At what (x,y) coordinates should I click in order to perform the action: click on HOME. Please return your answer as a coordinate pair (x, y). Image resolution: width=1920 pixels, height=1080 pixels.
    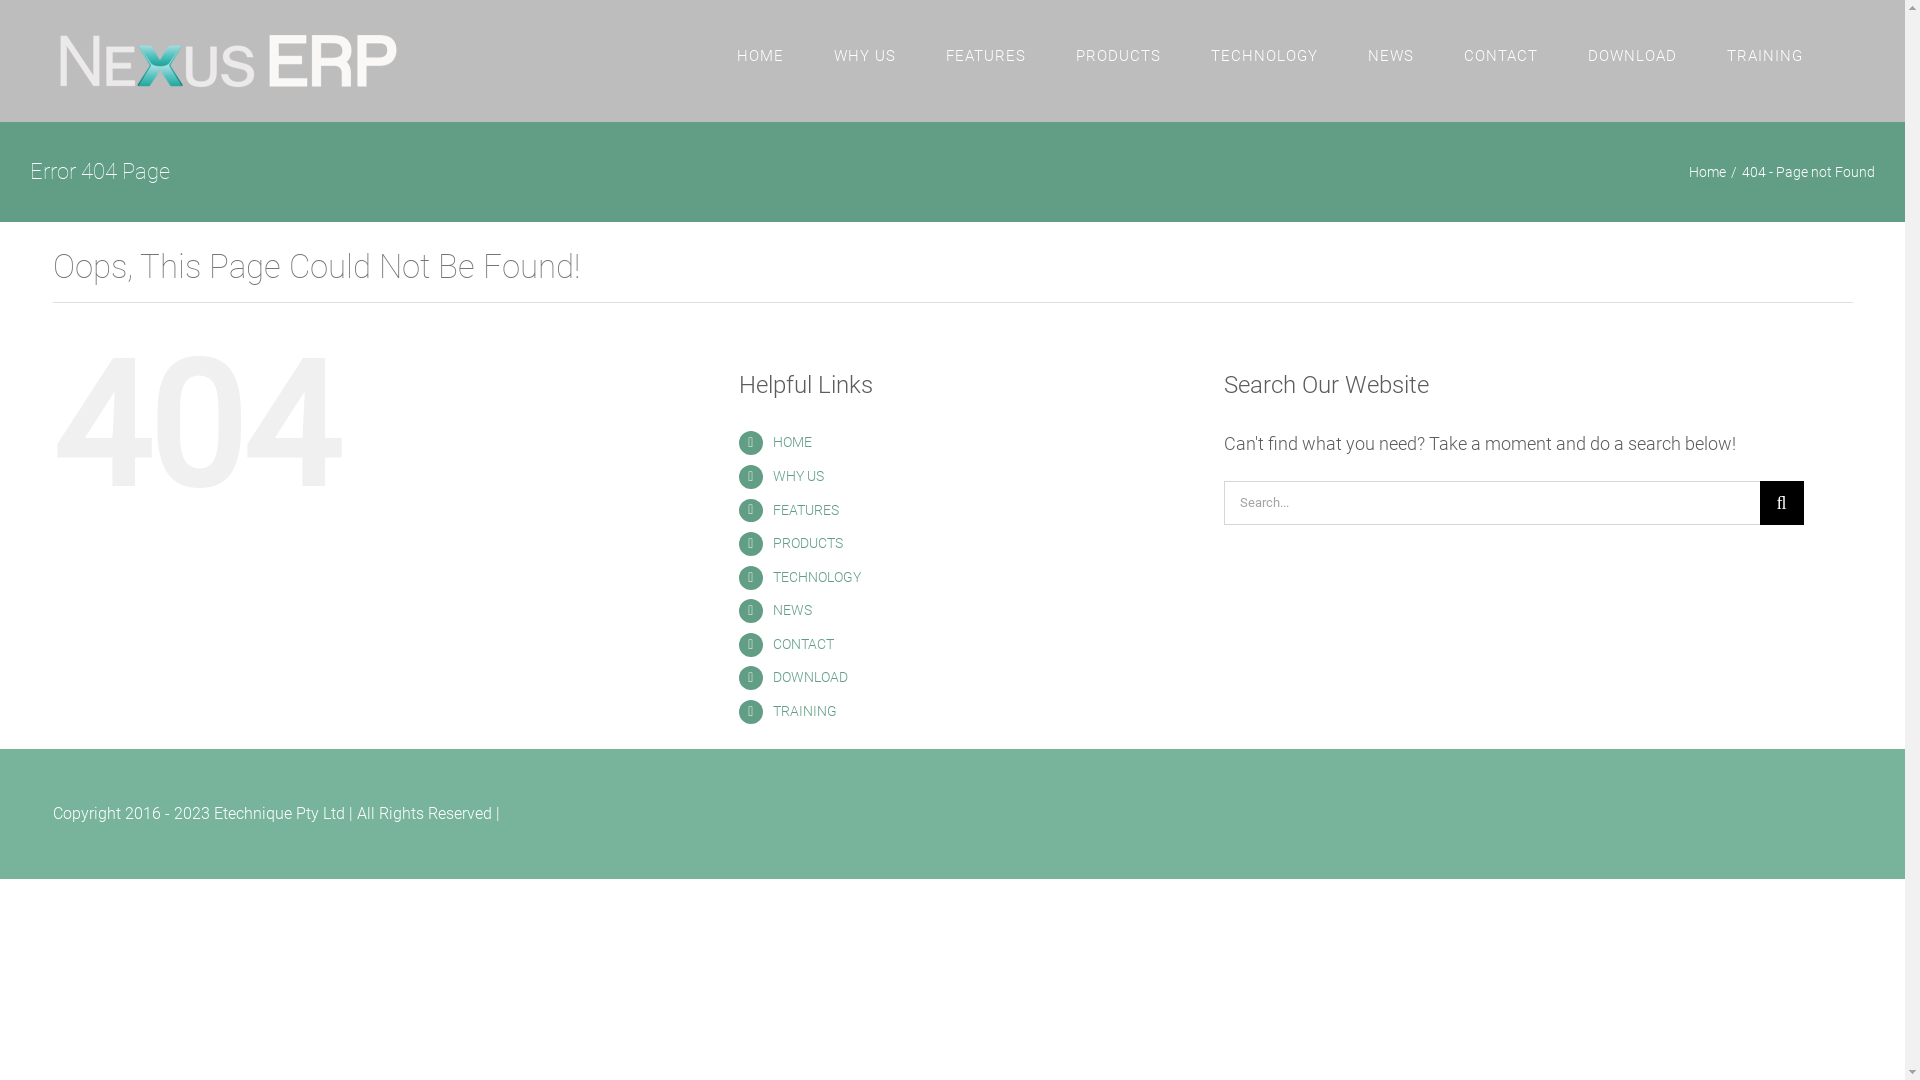
    Looking at the image, I should click on (792, 442).